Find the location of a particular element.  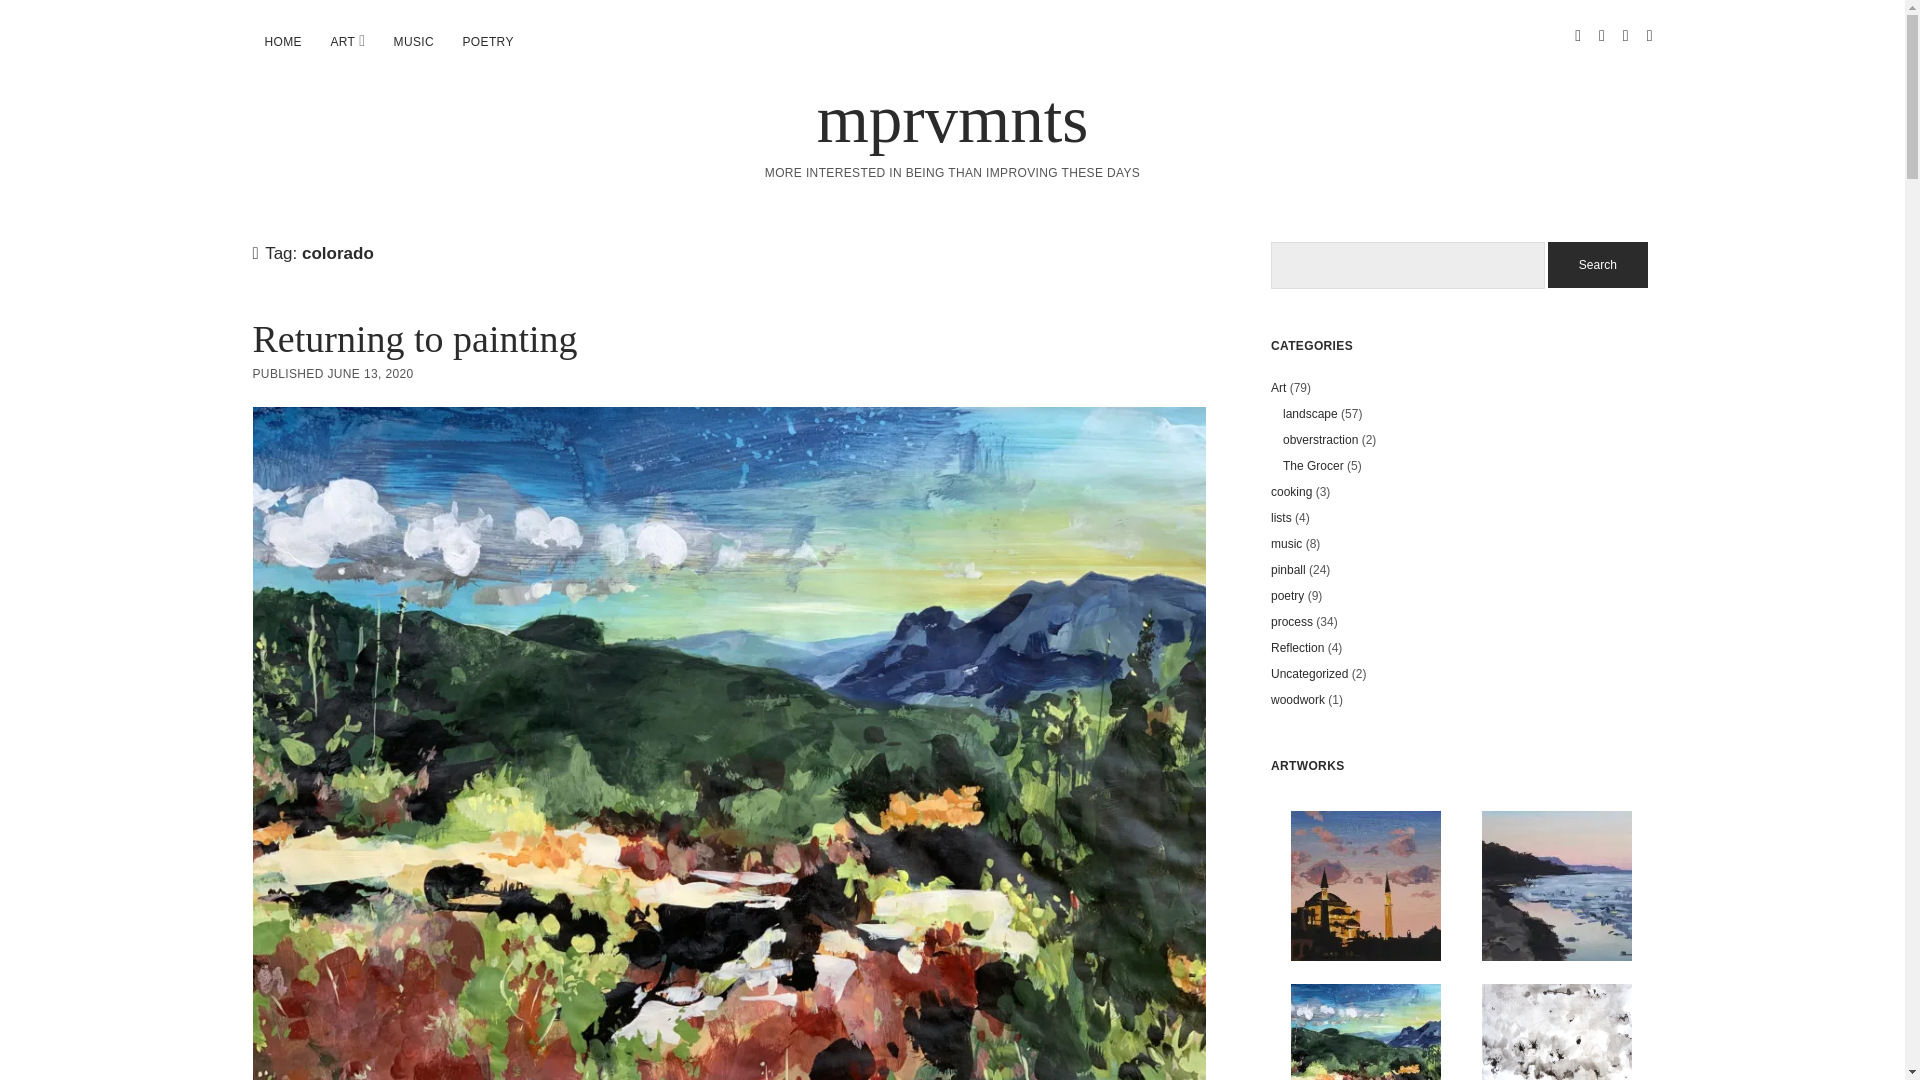

Search for: is located at coordinates (1408, 265).